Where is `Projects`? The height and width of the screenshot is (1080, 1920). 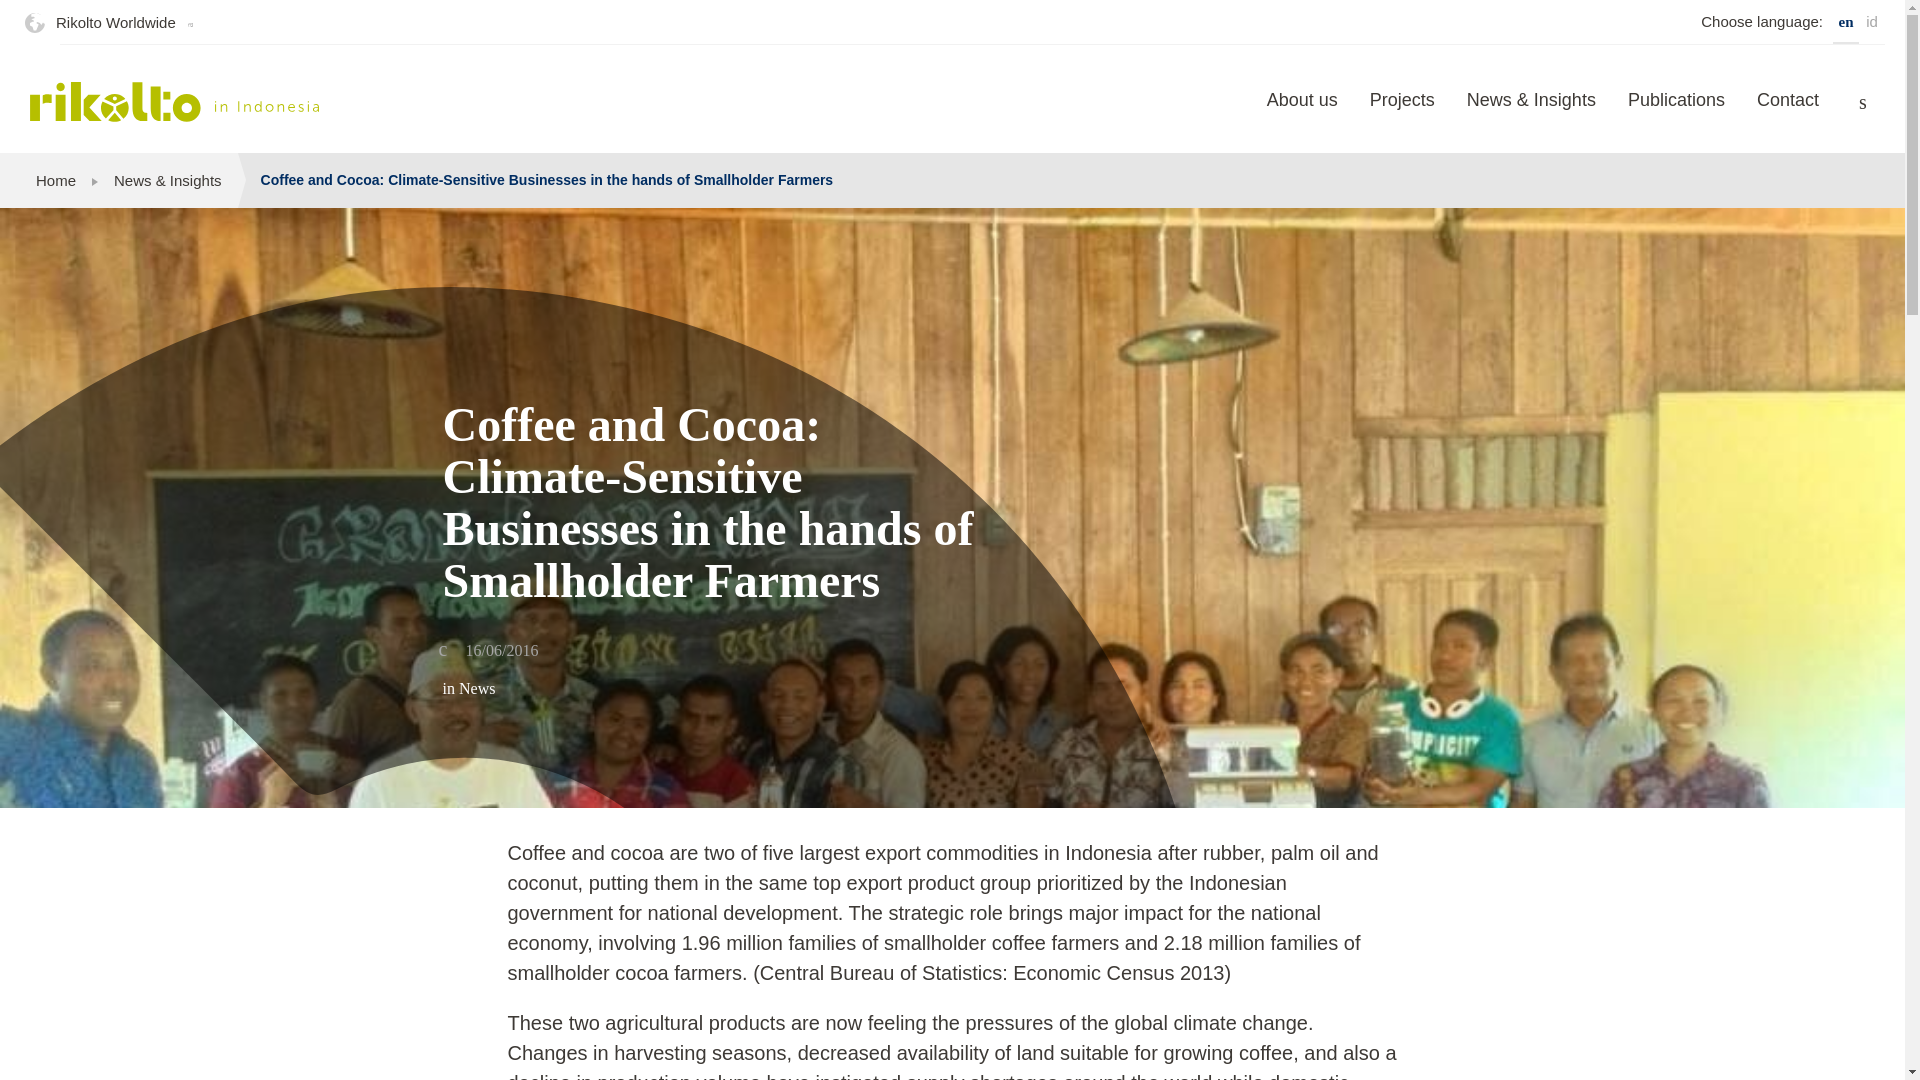 Projects is located at coordinates (1402, 114).